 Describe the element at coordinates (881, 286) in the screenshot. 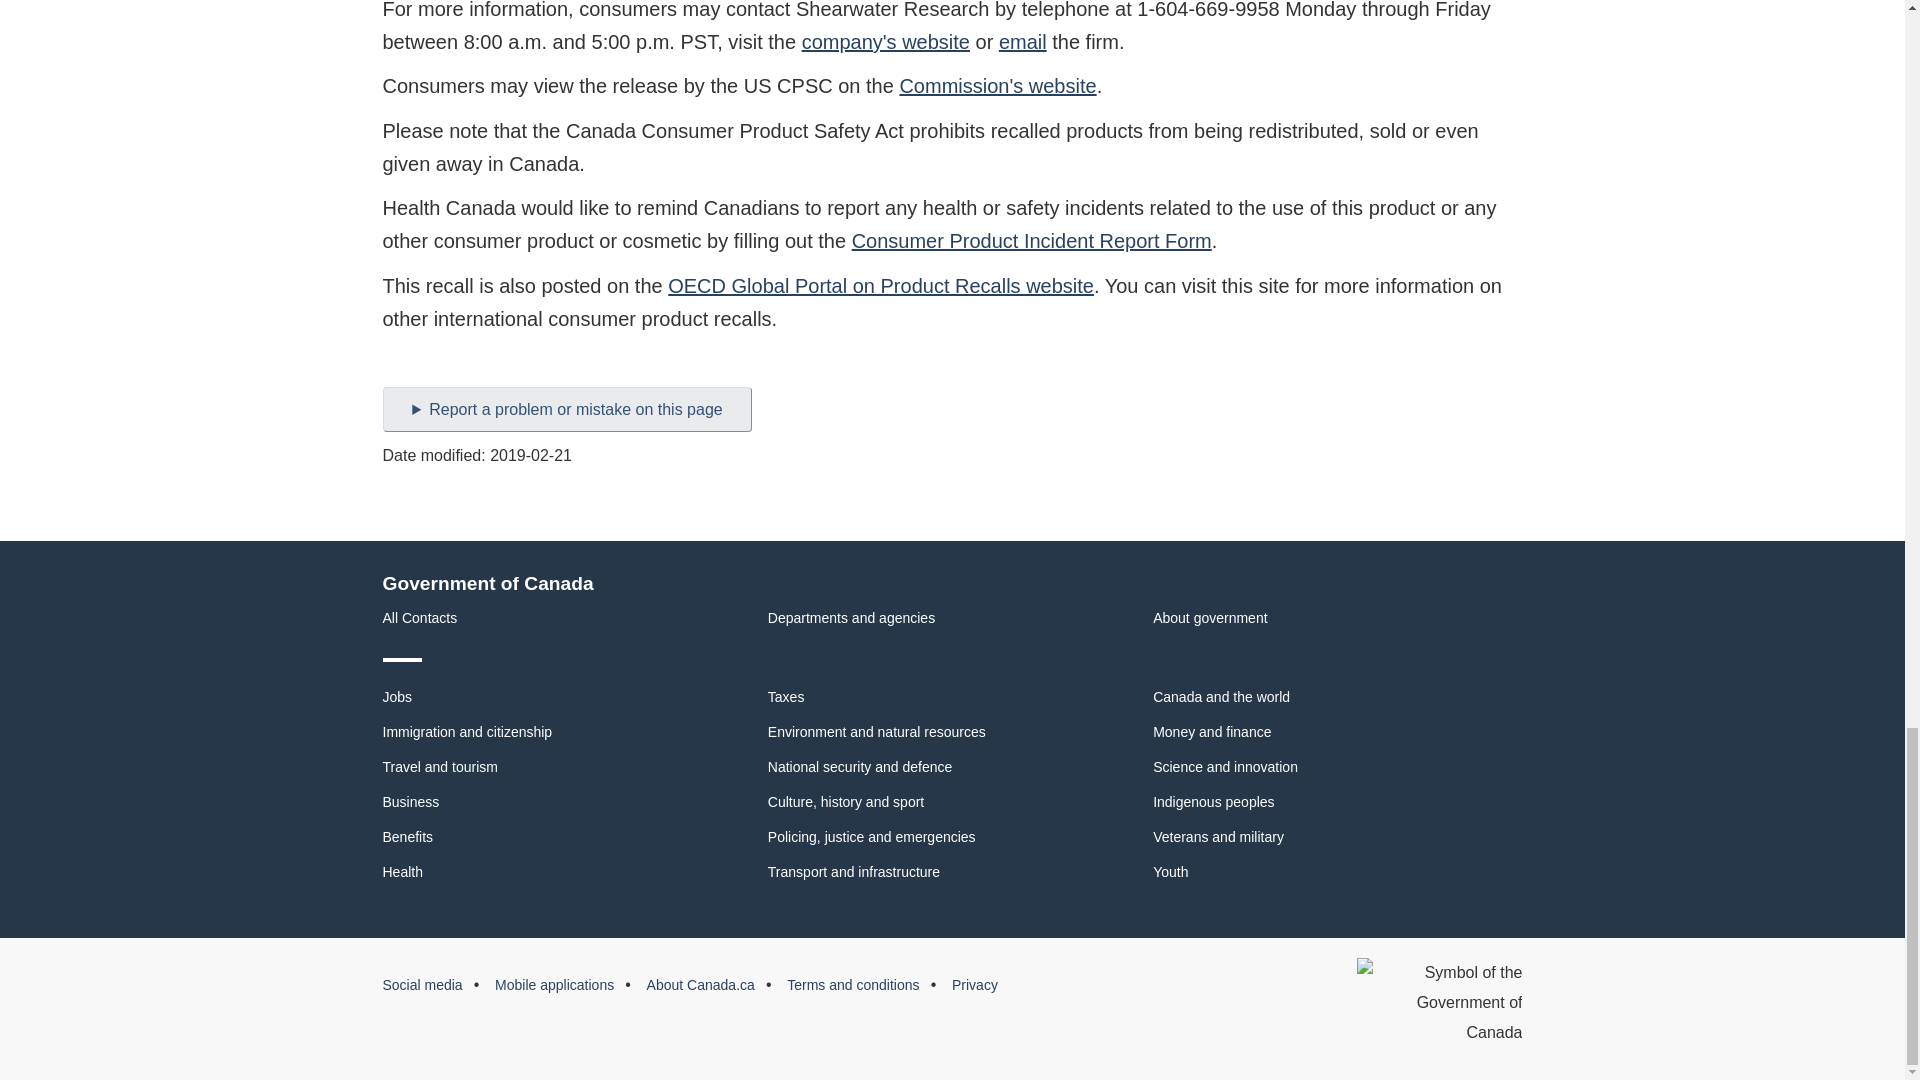

I see `OECD Global Portal on Product Recalls website` at that location.